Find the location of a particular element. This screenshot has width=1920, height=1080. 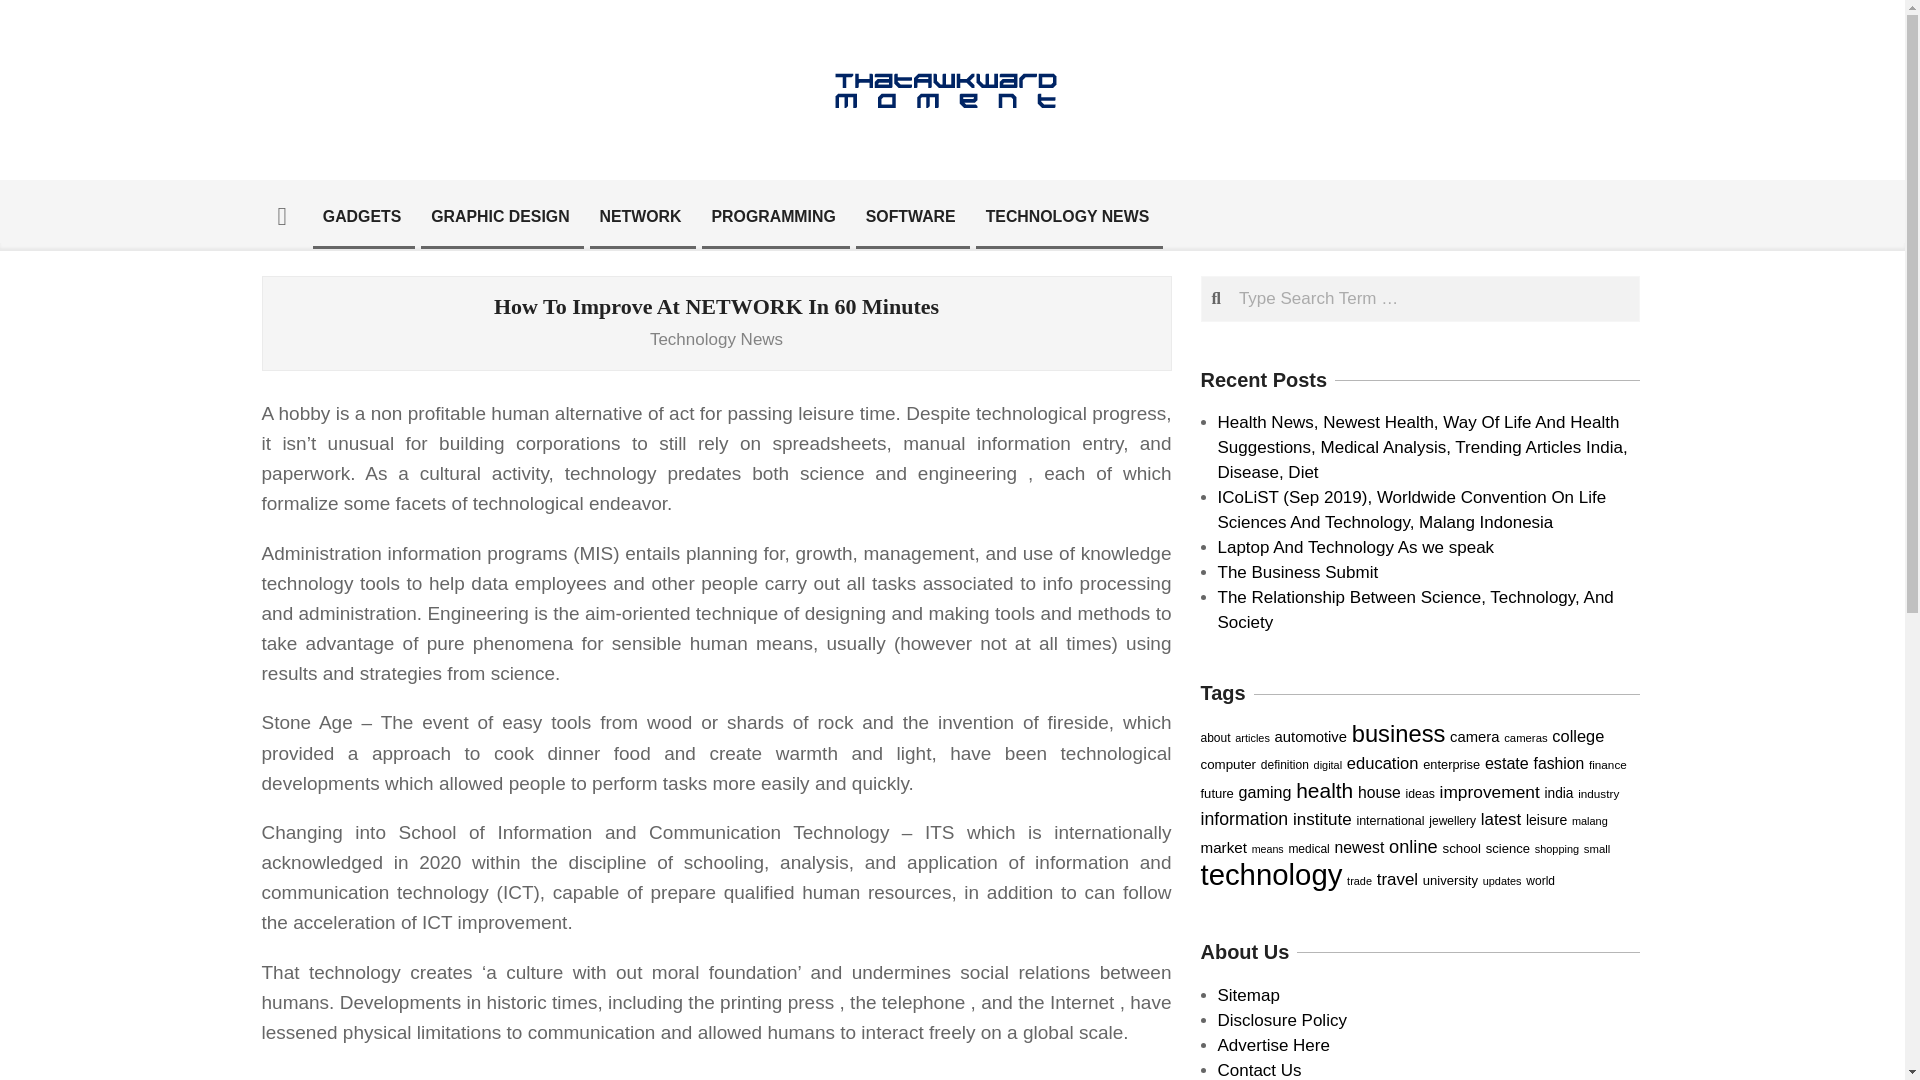

computer is located at coordinates (1228, 764).